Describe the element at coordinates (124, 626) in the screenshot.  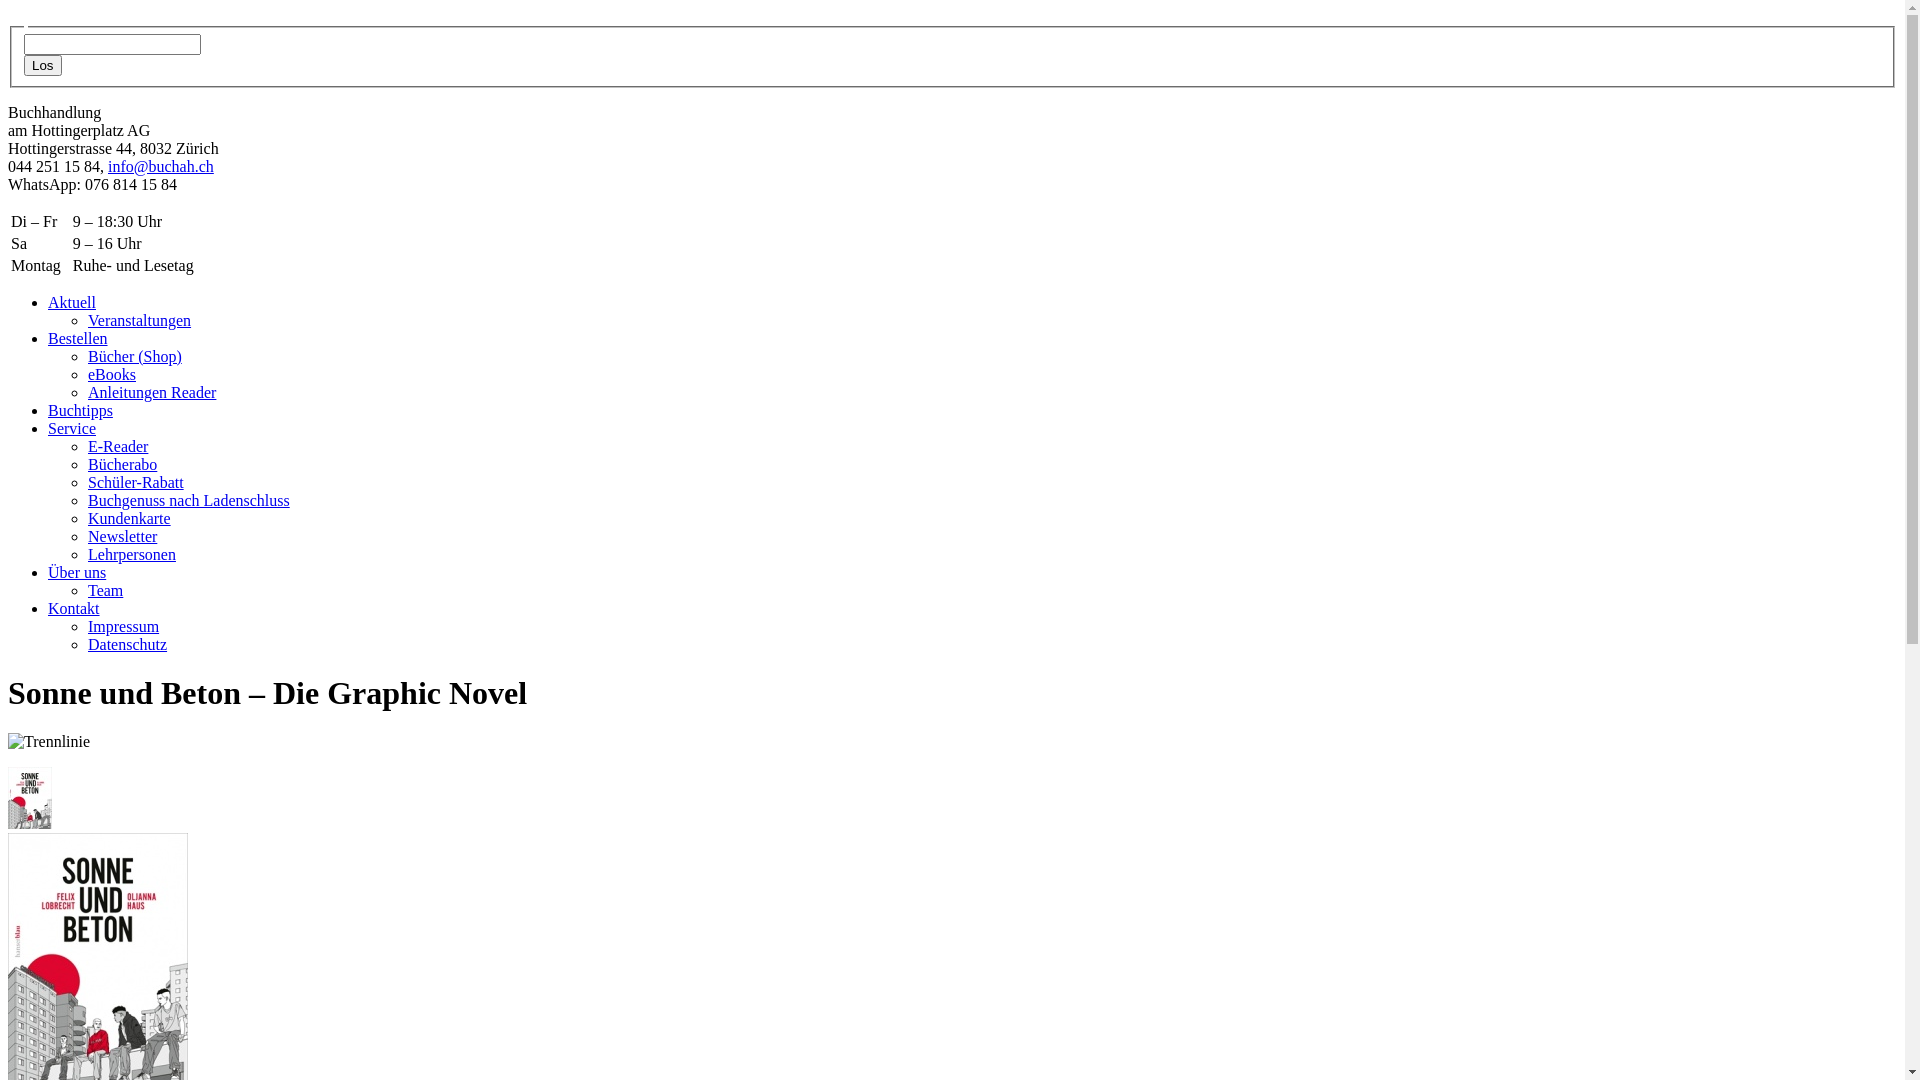
I see `Impressum` at that location.